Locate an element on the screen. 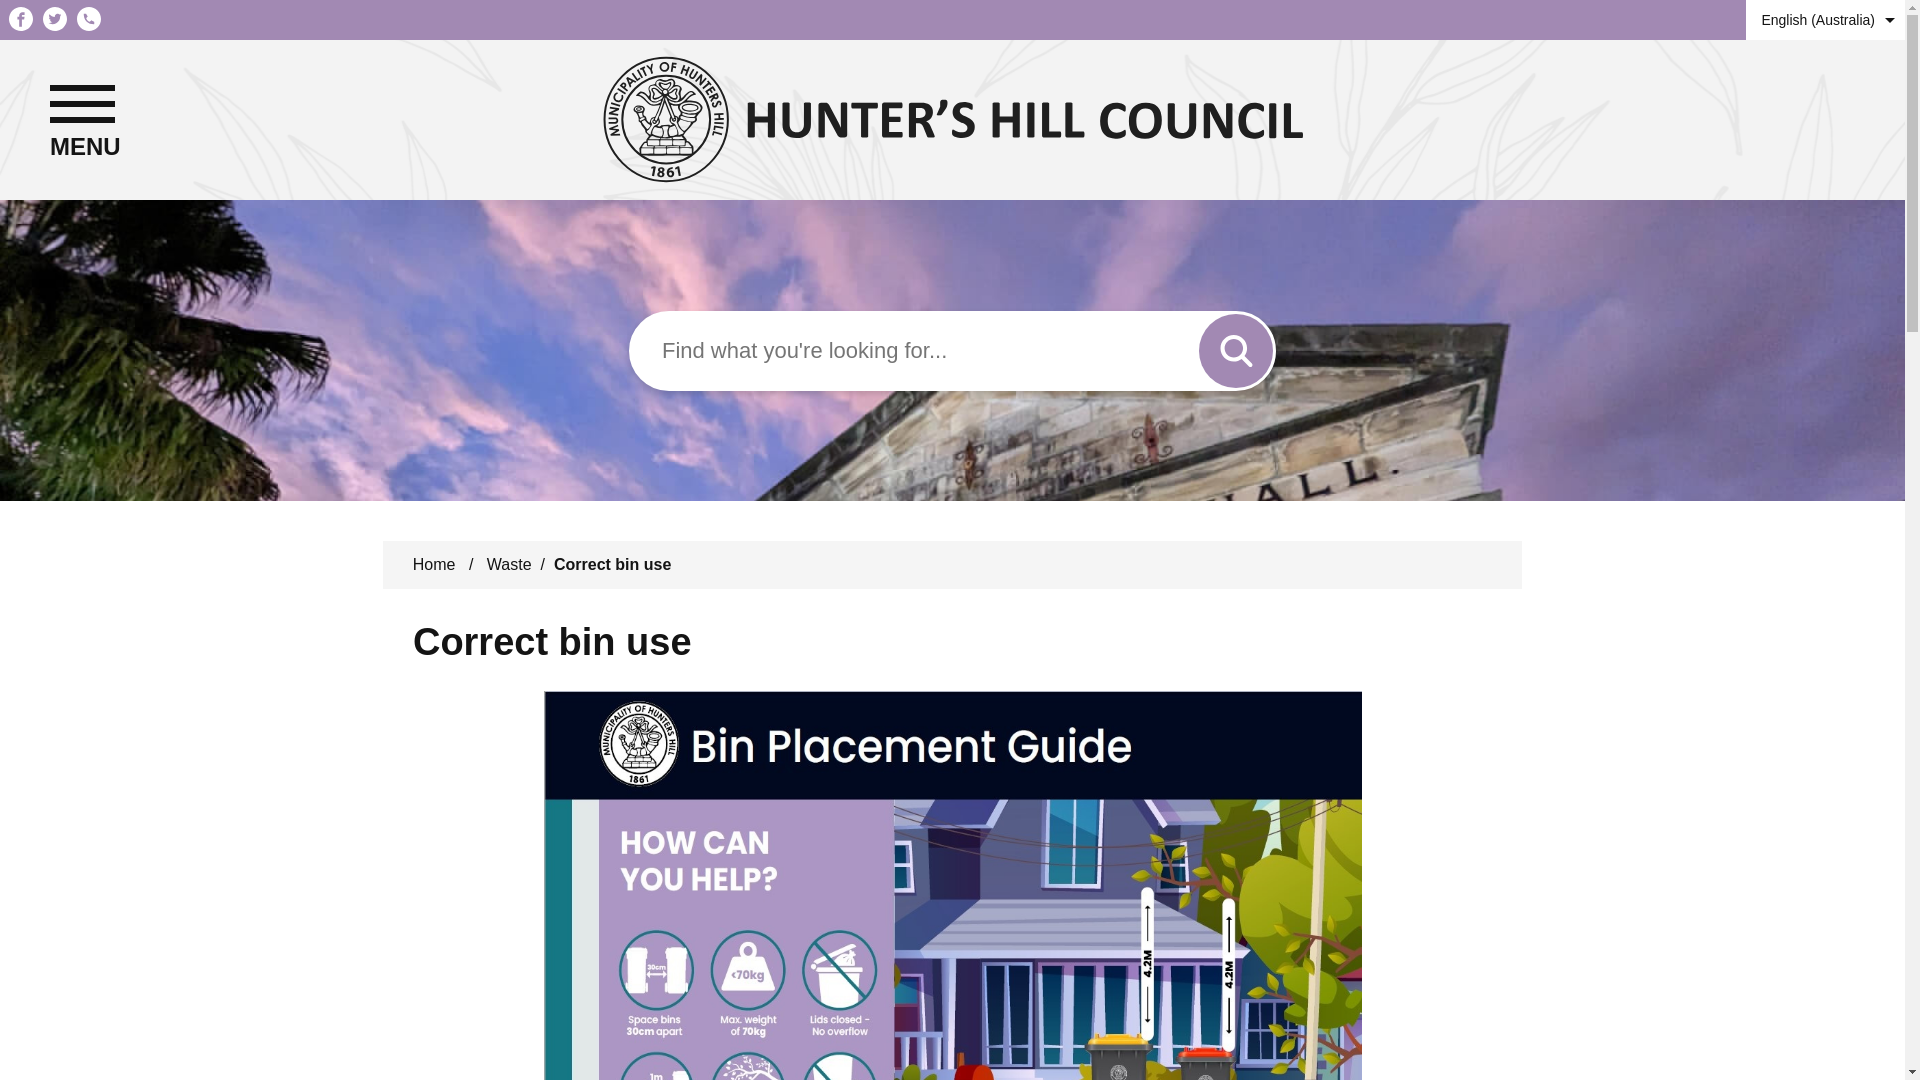  Hunter's Hill Council - Home - Logo is located at coordinates (952, 120).